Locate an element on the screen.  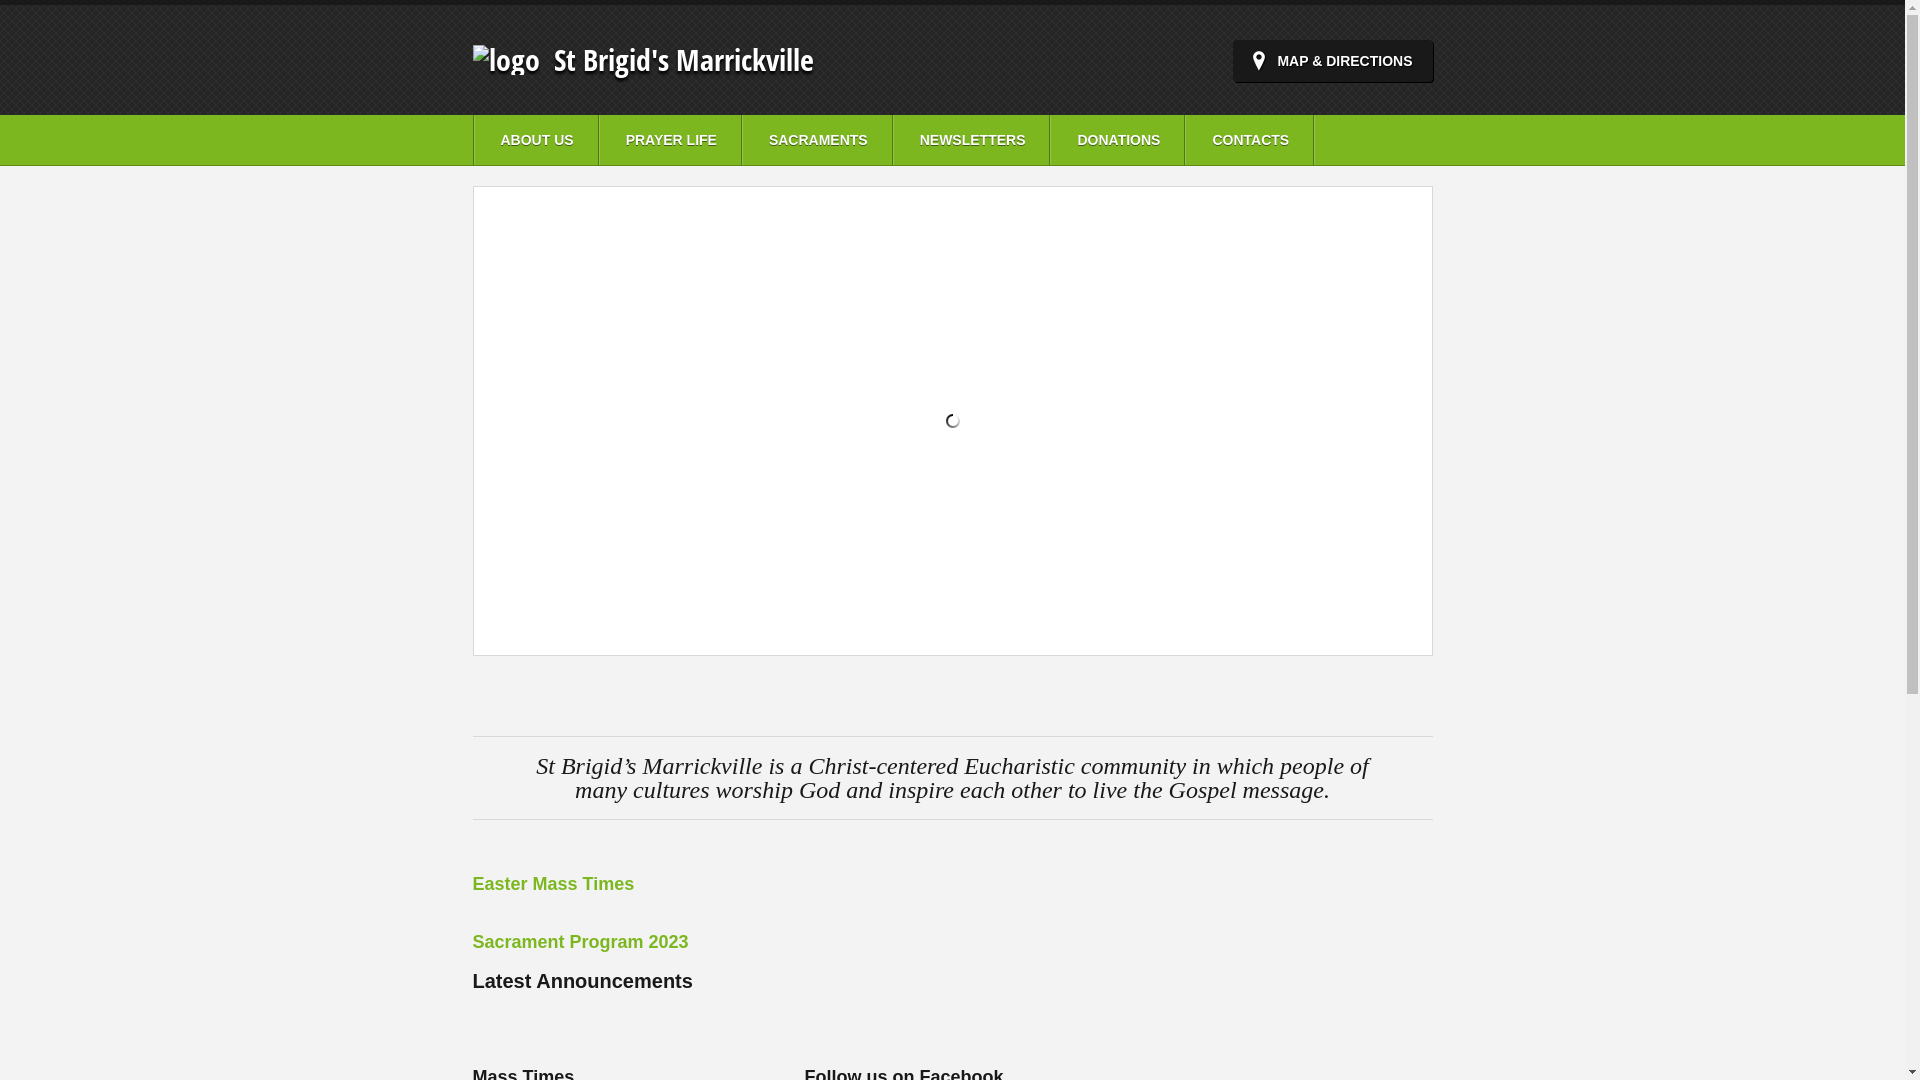
PRAYER LIFE is located at coordinates (670, 140).